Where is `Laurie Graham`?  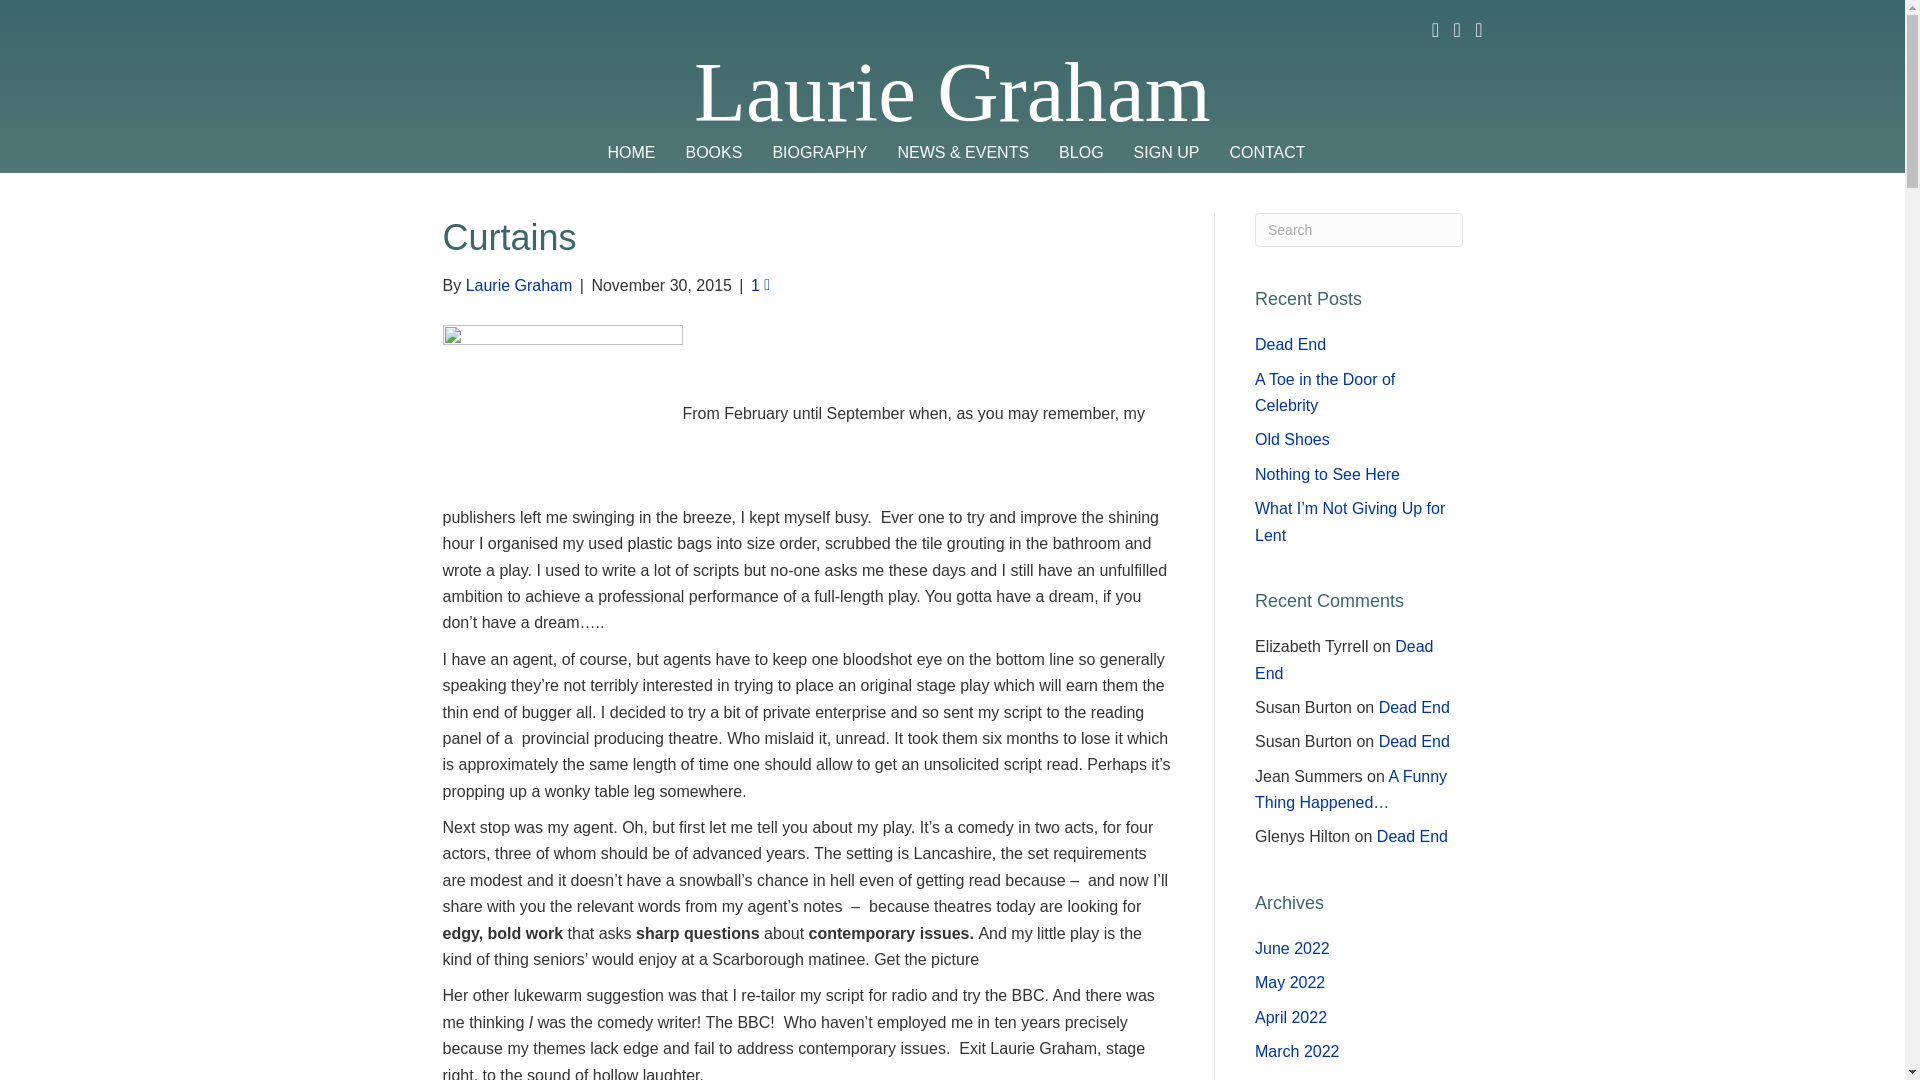 Laurie Graham is located at coordinates (952, 92).